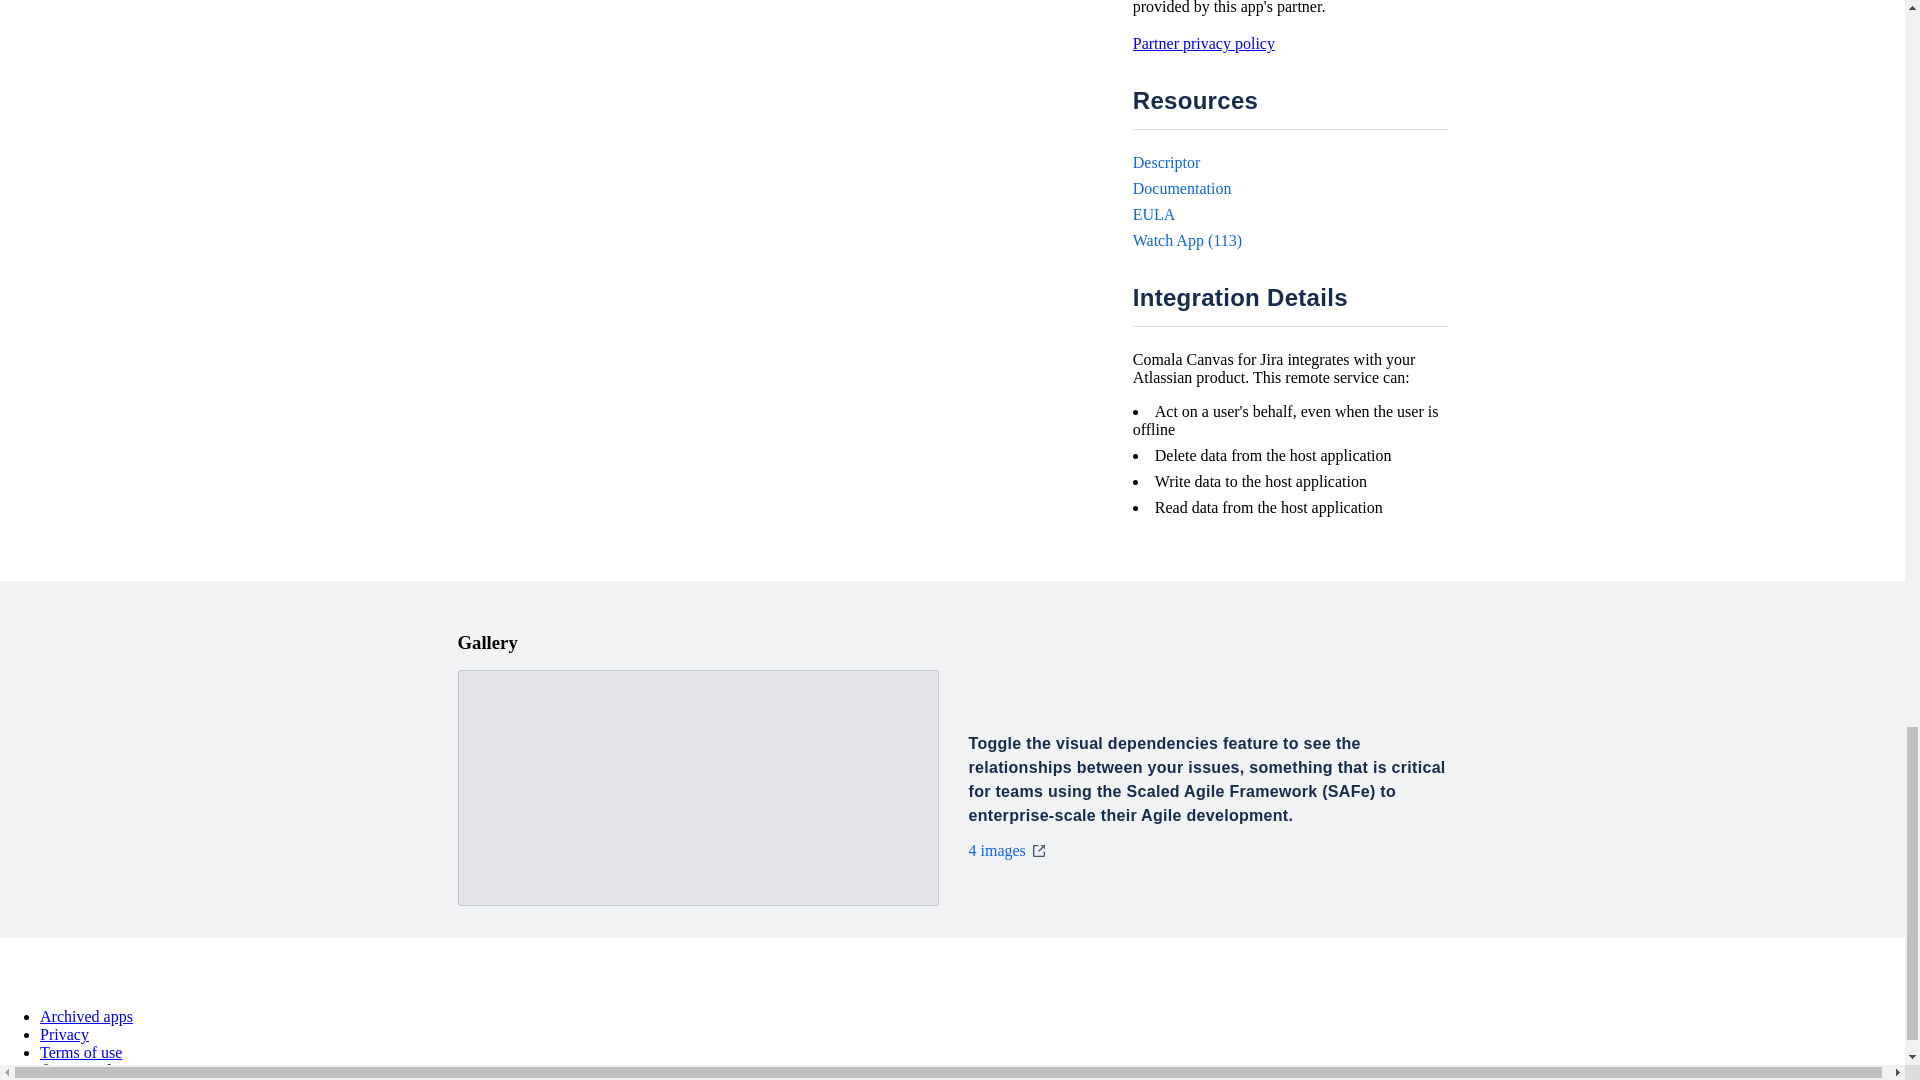 This screenshot has width=1920, height=1080. Describe the element at coordinates (1166, 162) in the screenshot. I see `Descriptor` at that location.